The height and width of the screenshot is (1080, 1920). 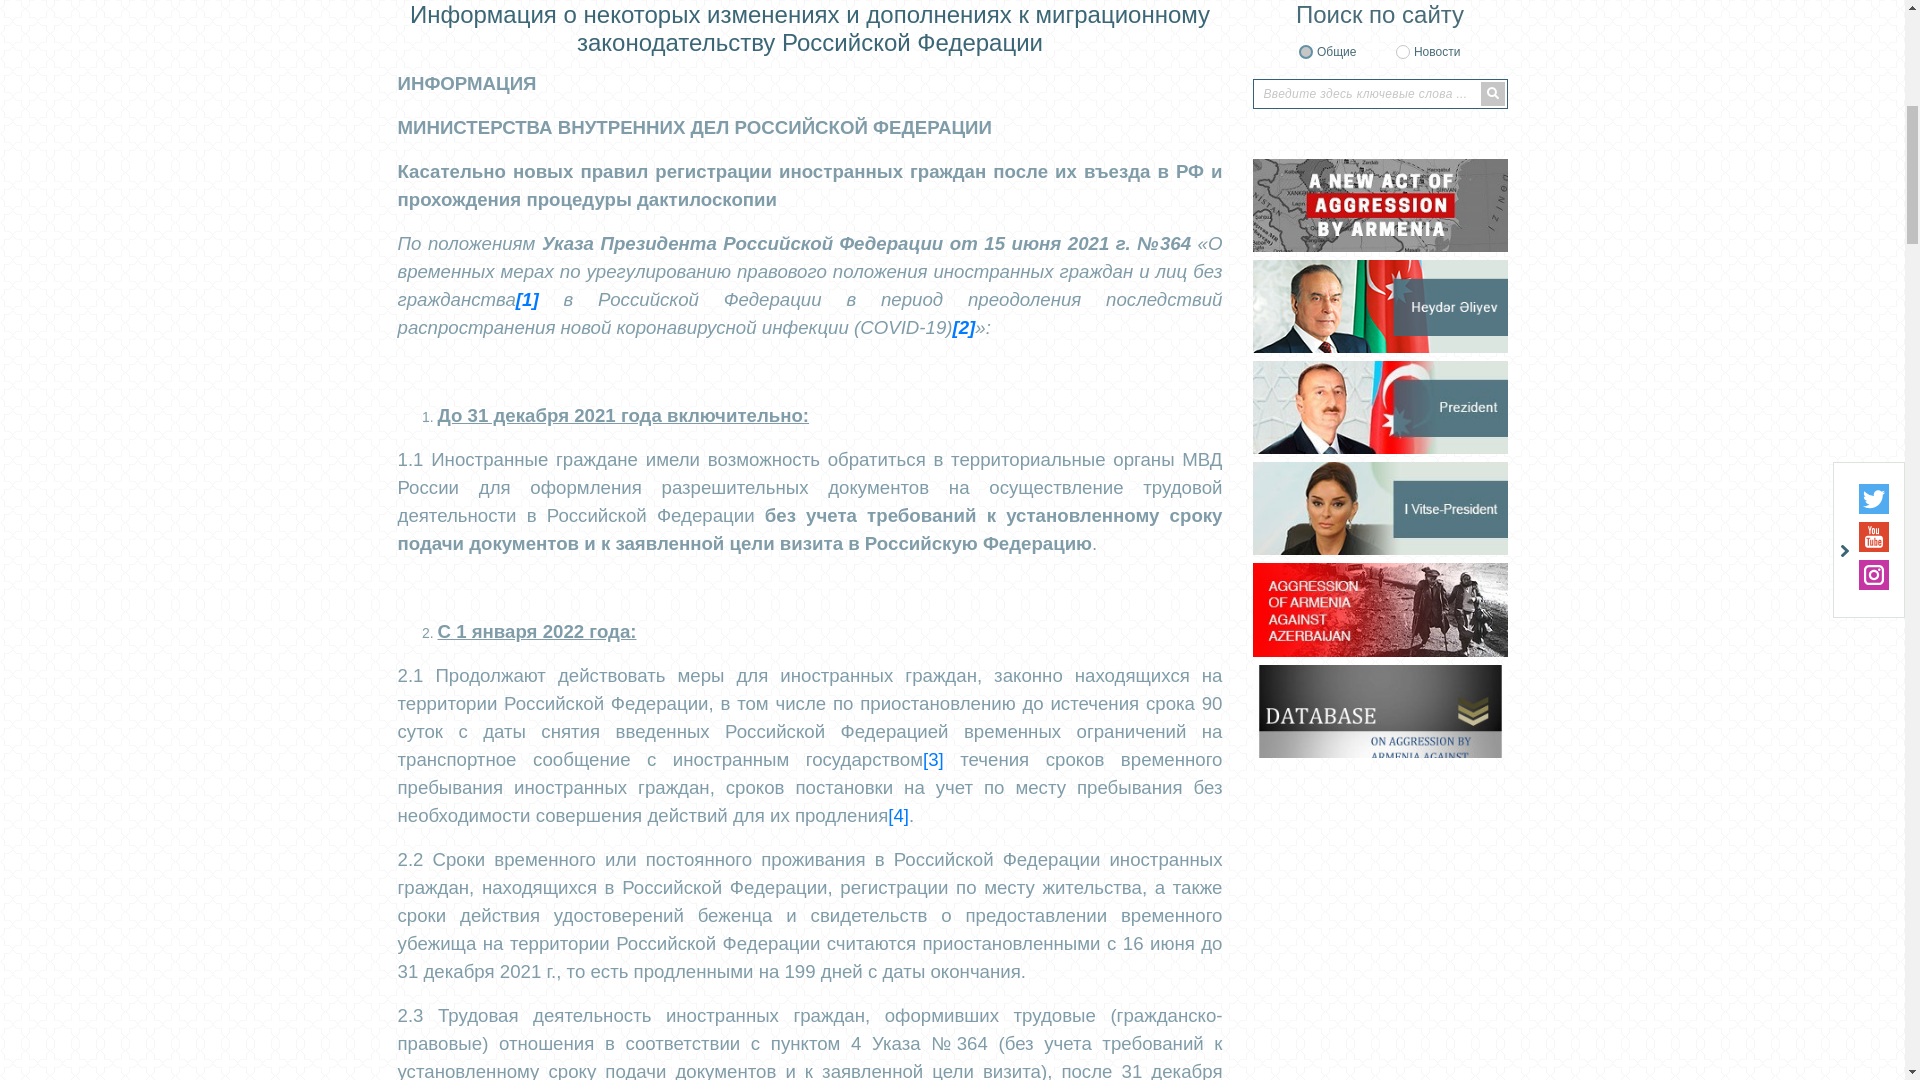 What do you see at coordinates (1462, 137) in the screenshot?
I see `AZ` at bounding box center [1462, 137].